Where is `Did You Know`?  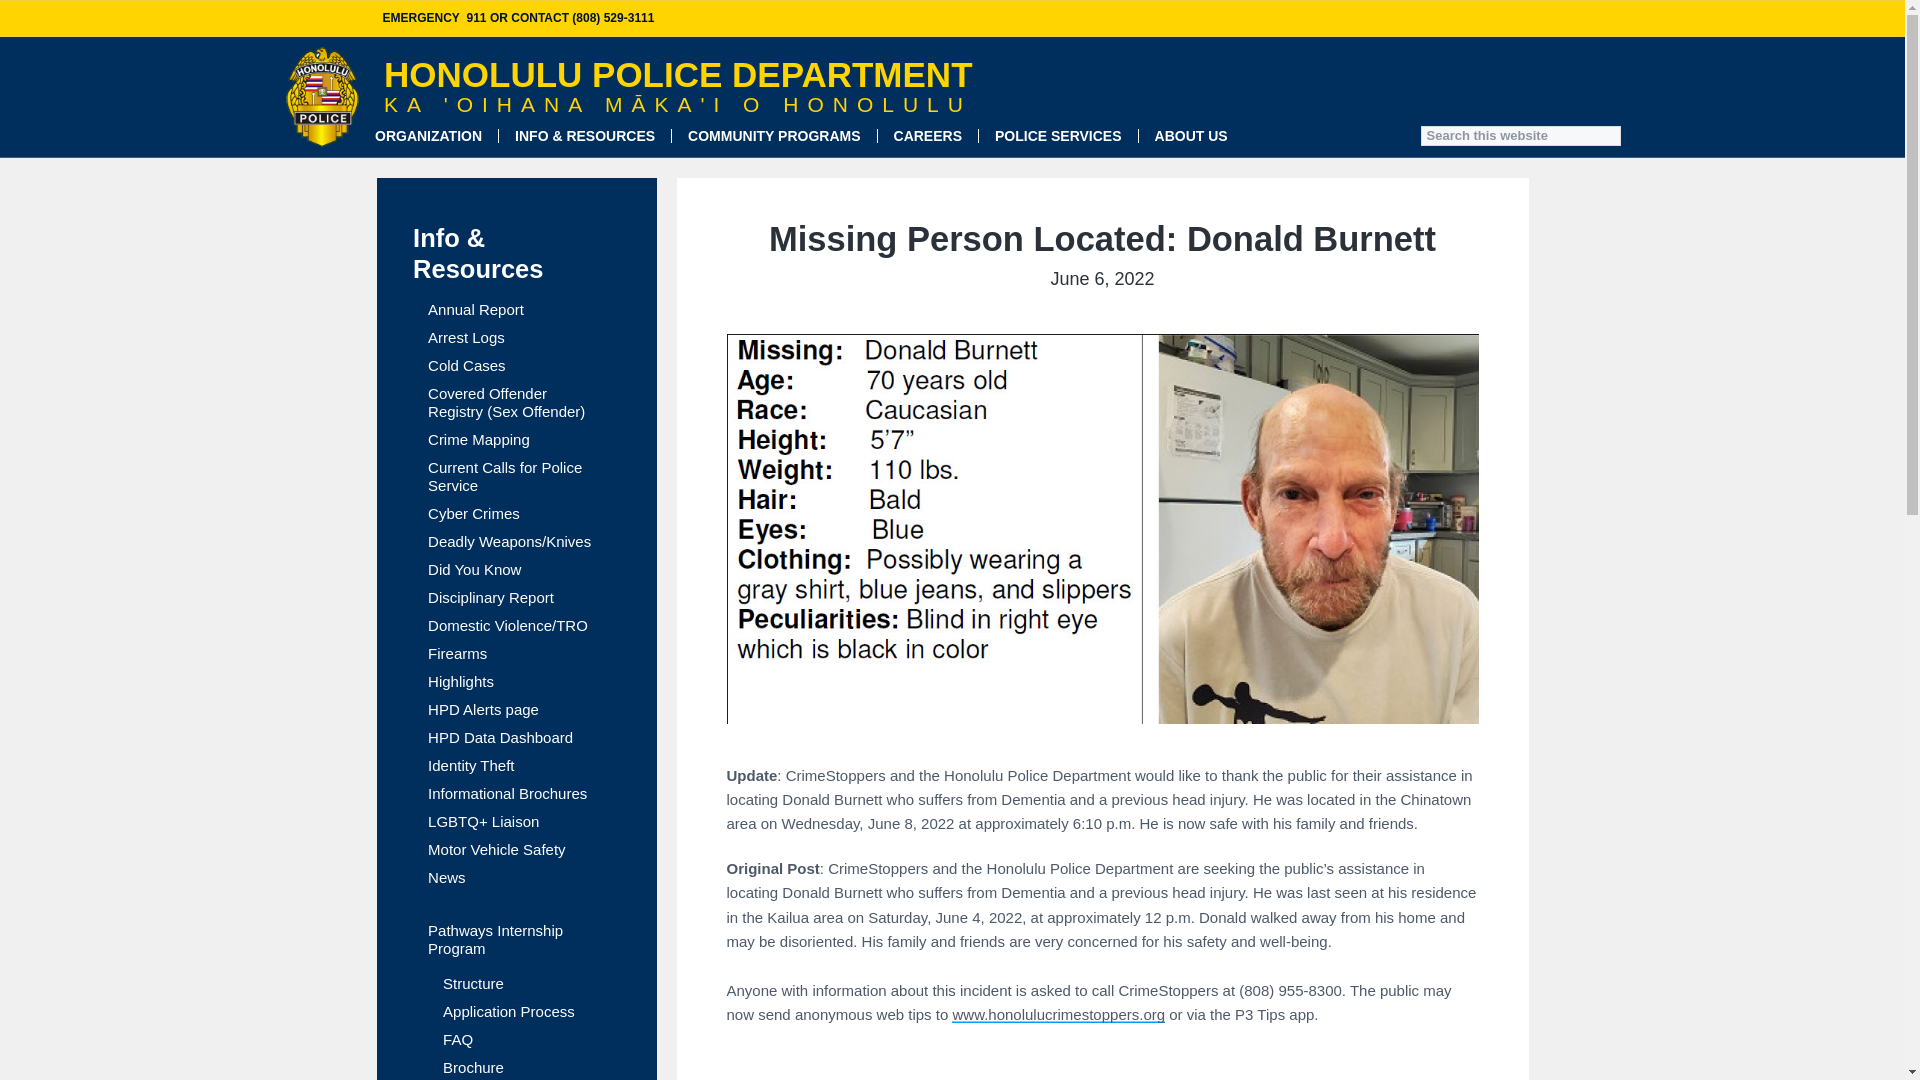
Did You Know is located at coordinates (474, 569).